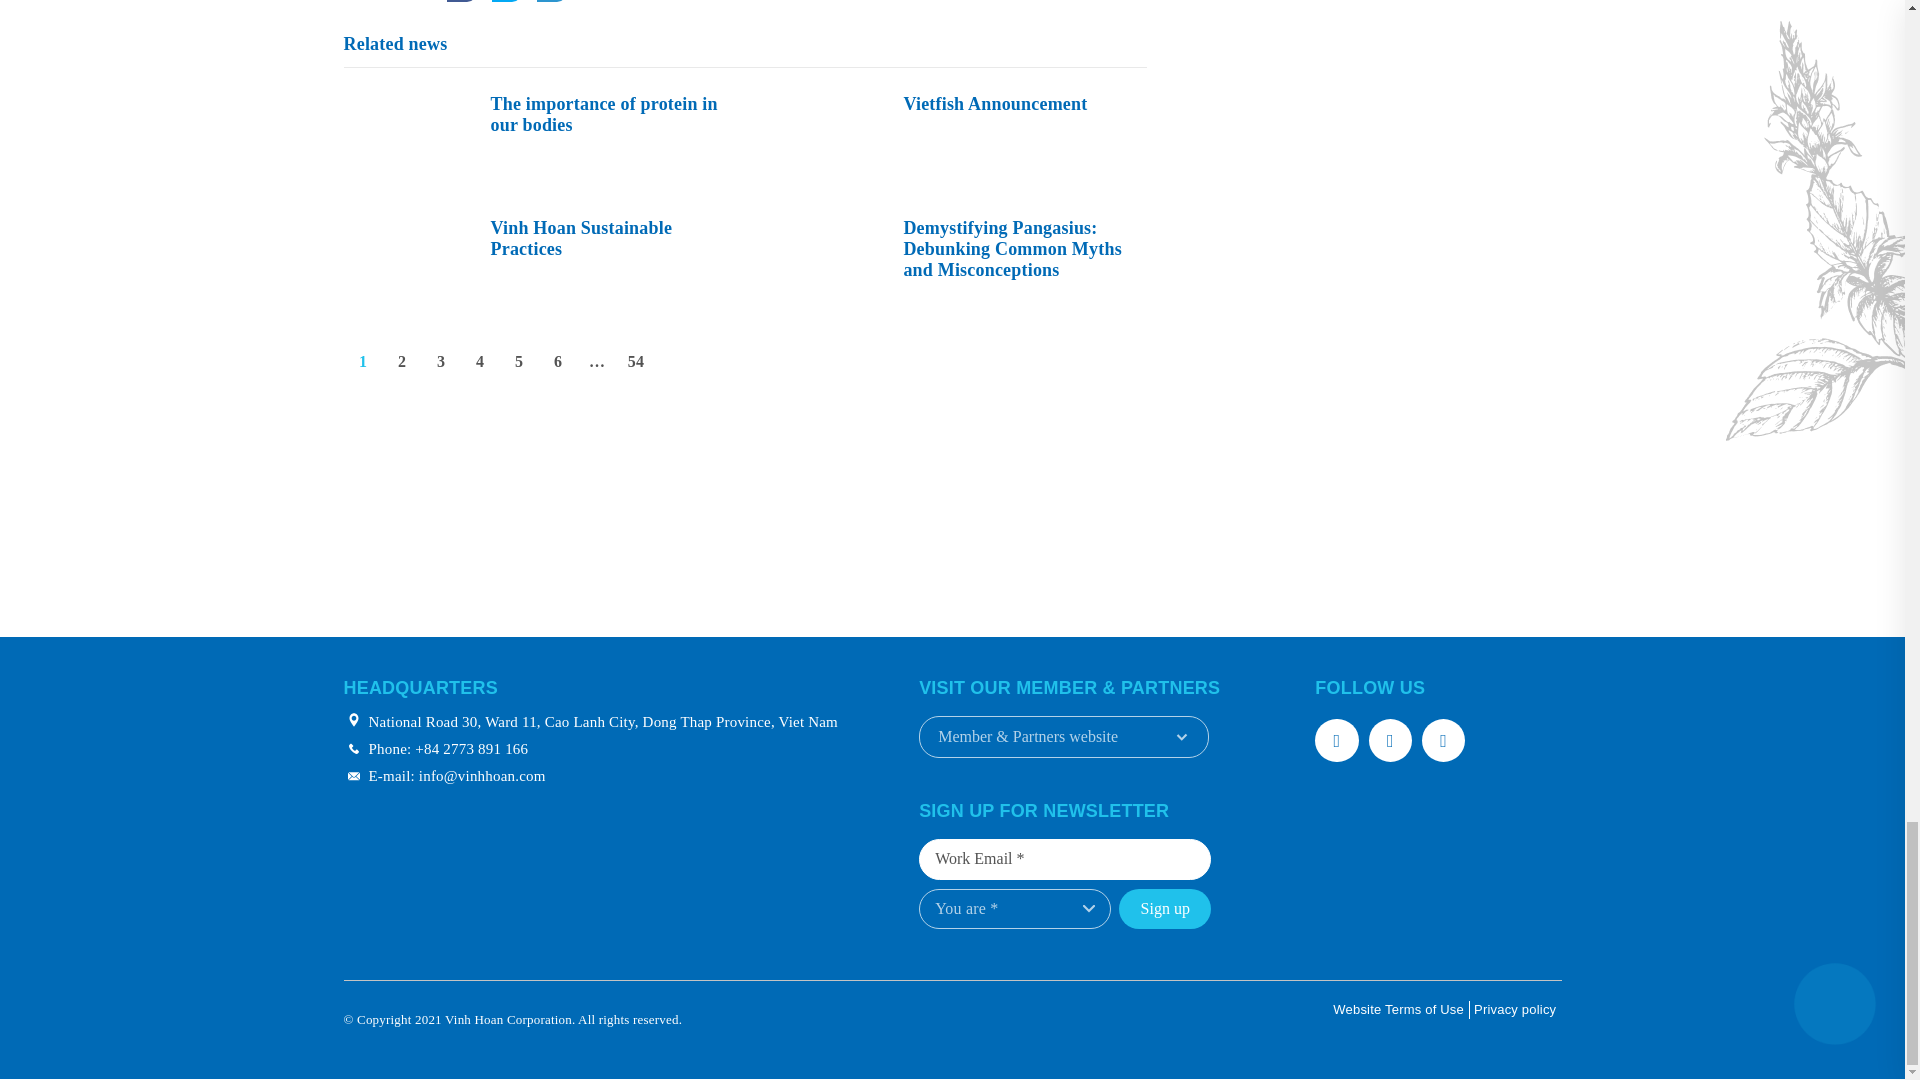  Describe the element at coordinates (539, 263) in the screenshot. I see `Vinh Hoan Sustainable Practices` at that location.